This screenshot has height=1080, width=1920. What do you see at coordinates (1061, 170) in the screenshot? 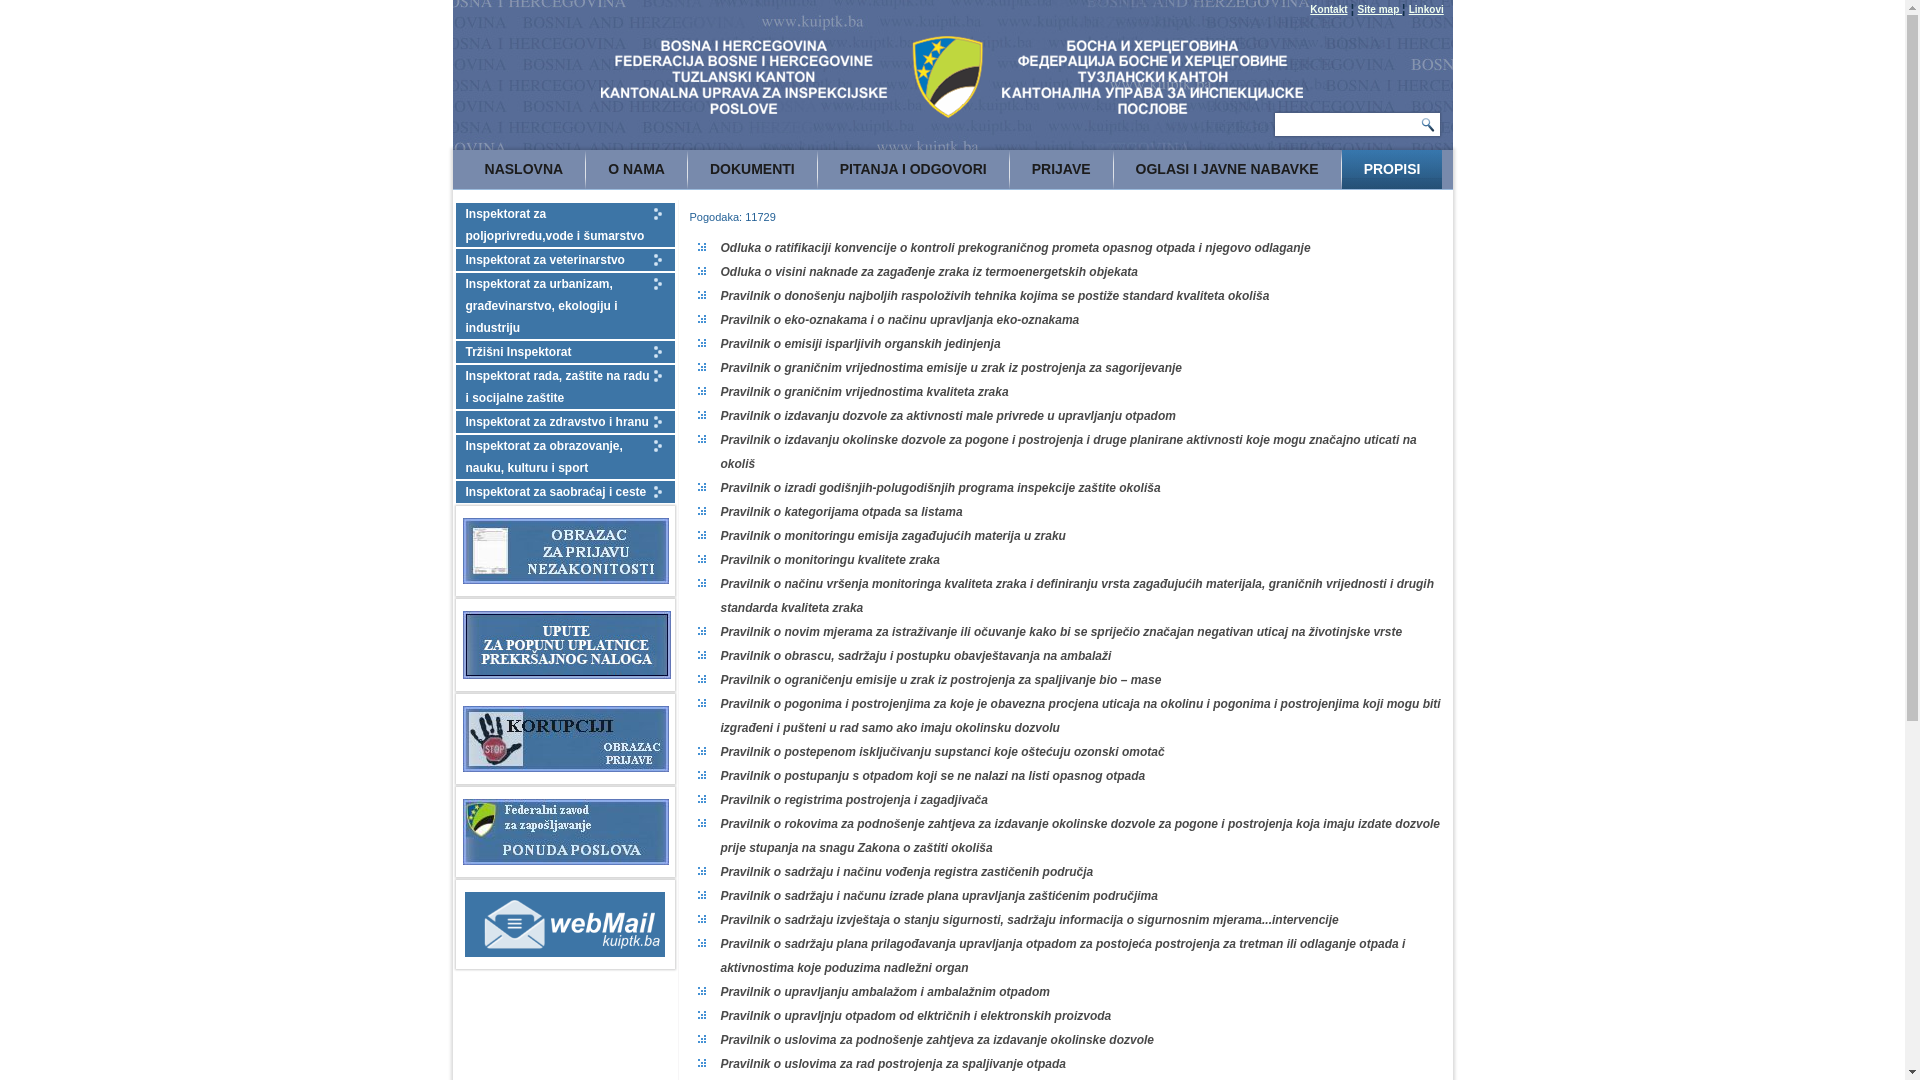
I see `PRIJAVE` at bounding box center [1061, 170].